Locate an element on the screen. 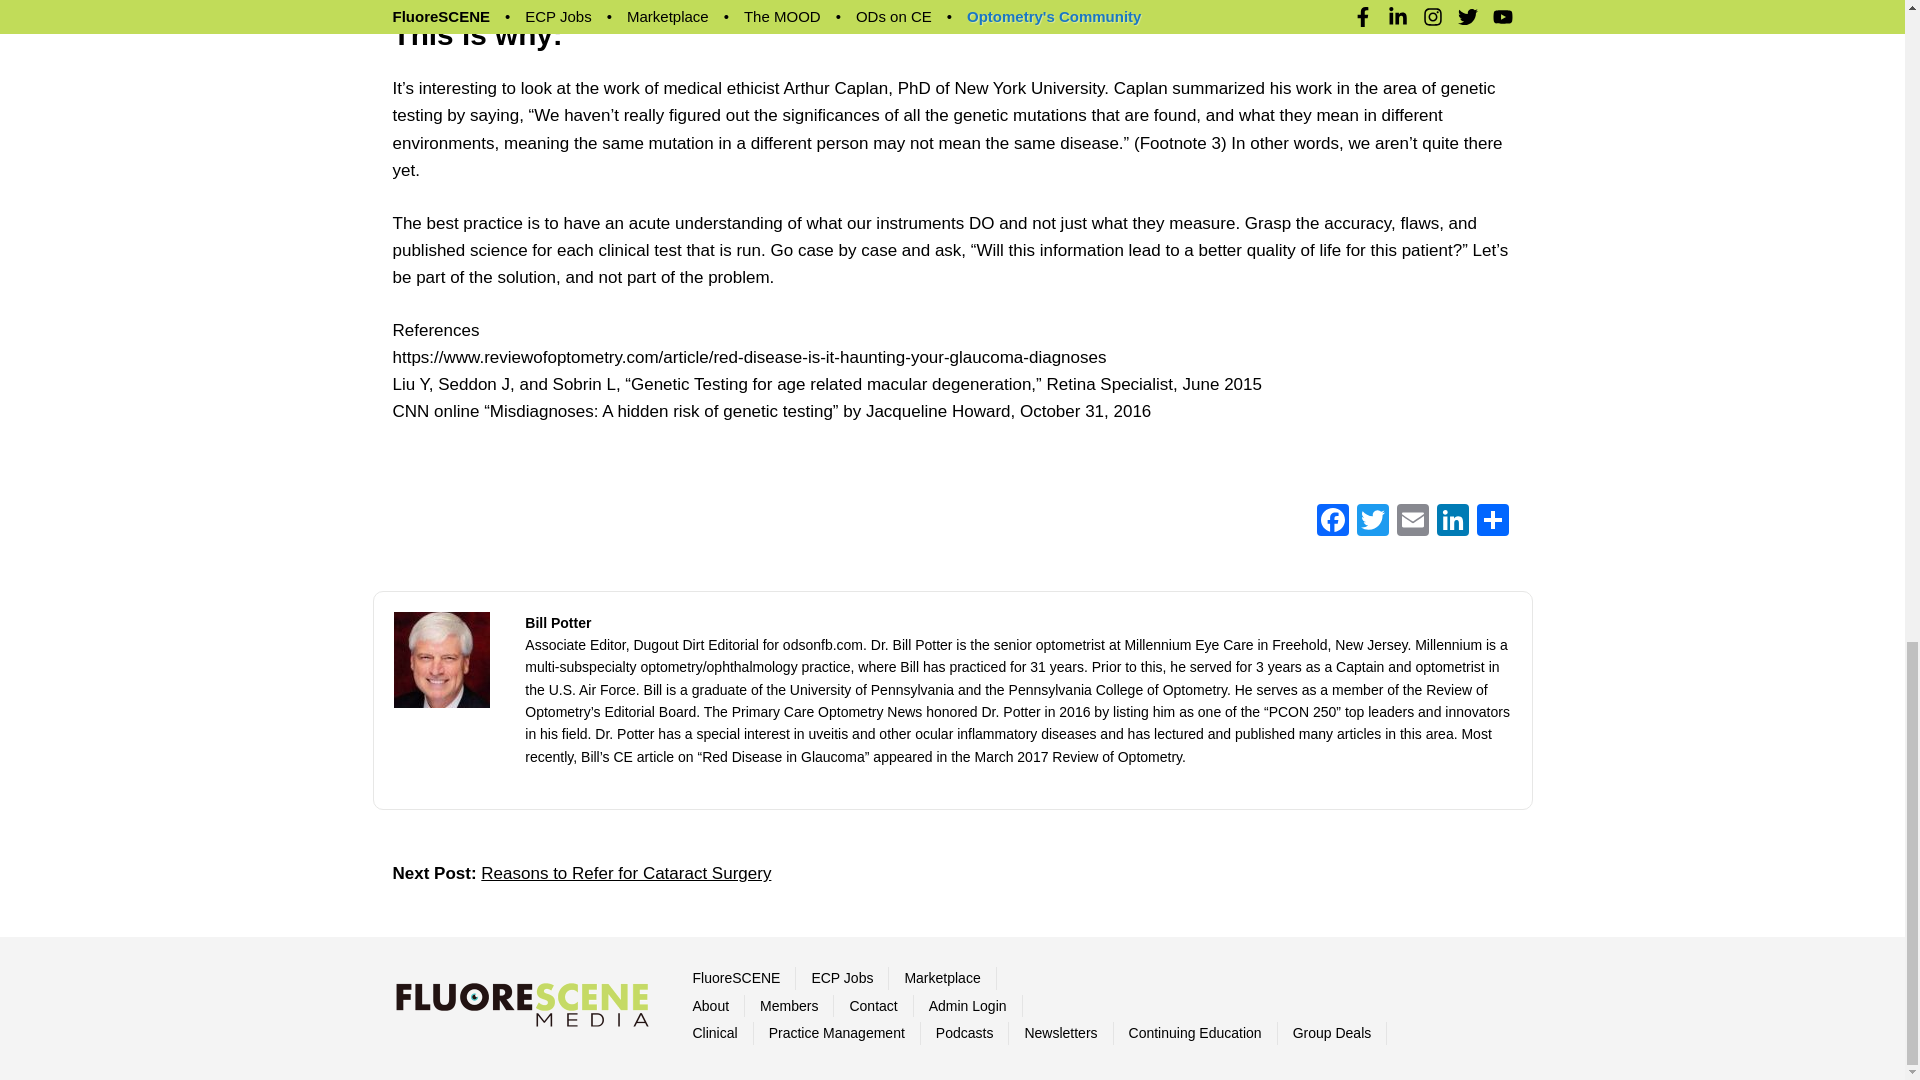  Members is located at coordinates (788, 1006).